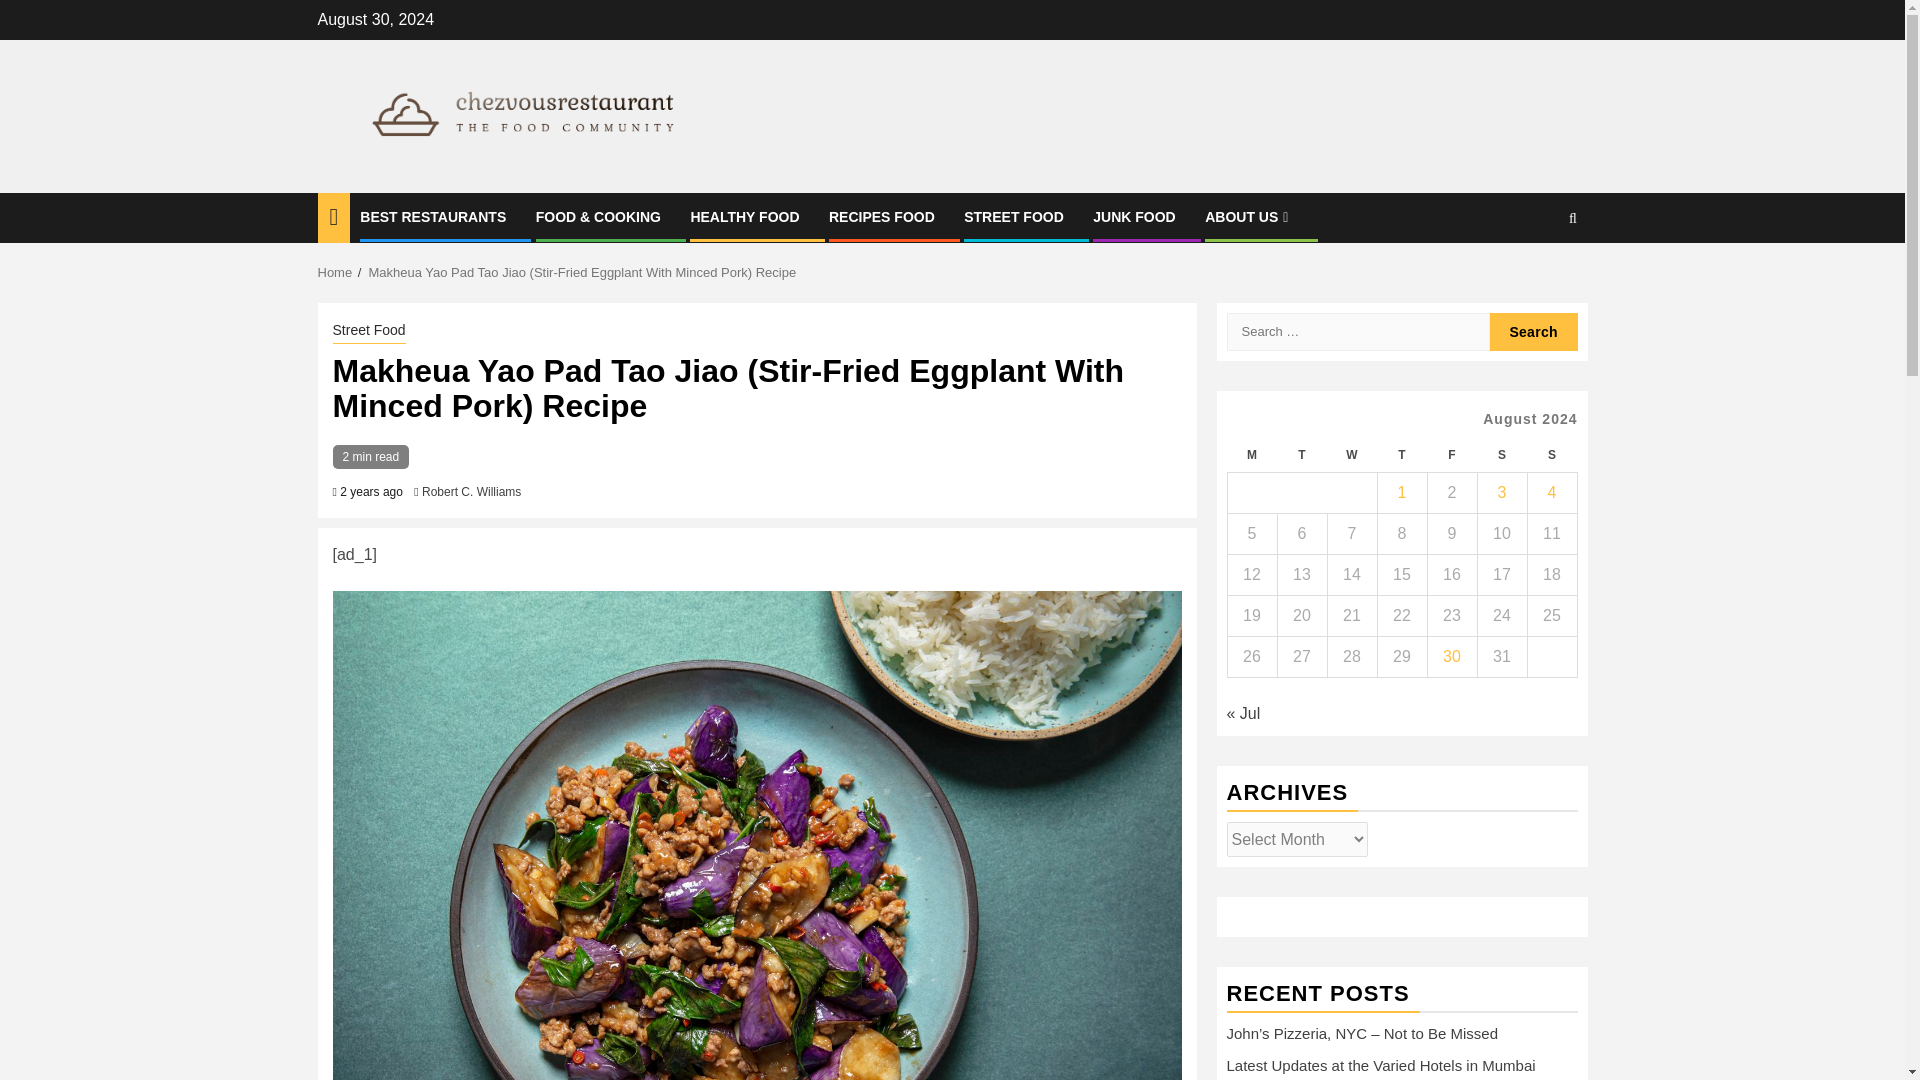 The width and height of the screenshot is (1920, 1080). I want to click on Thursday, so click(1401, 456).